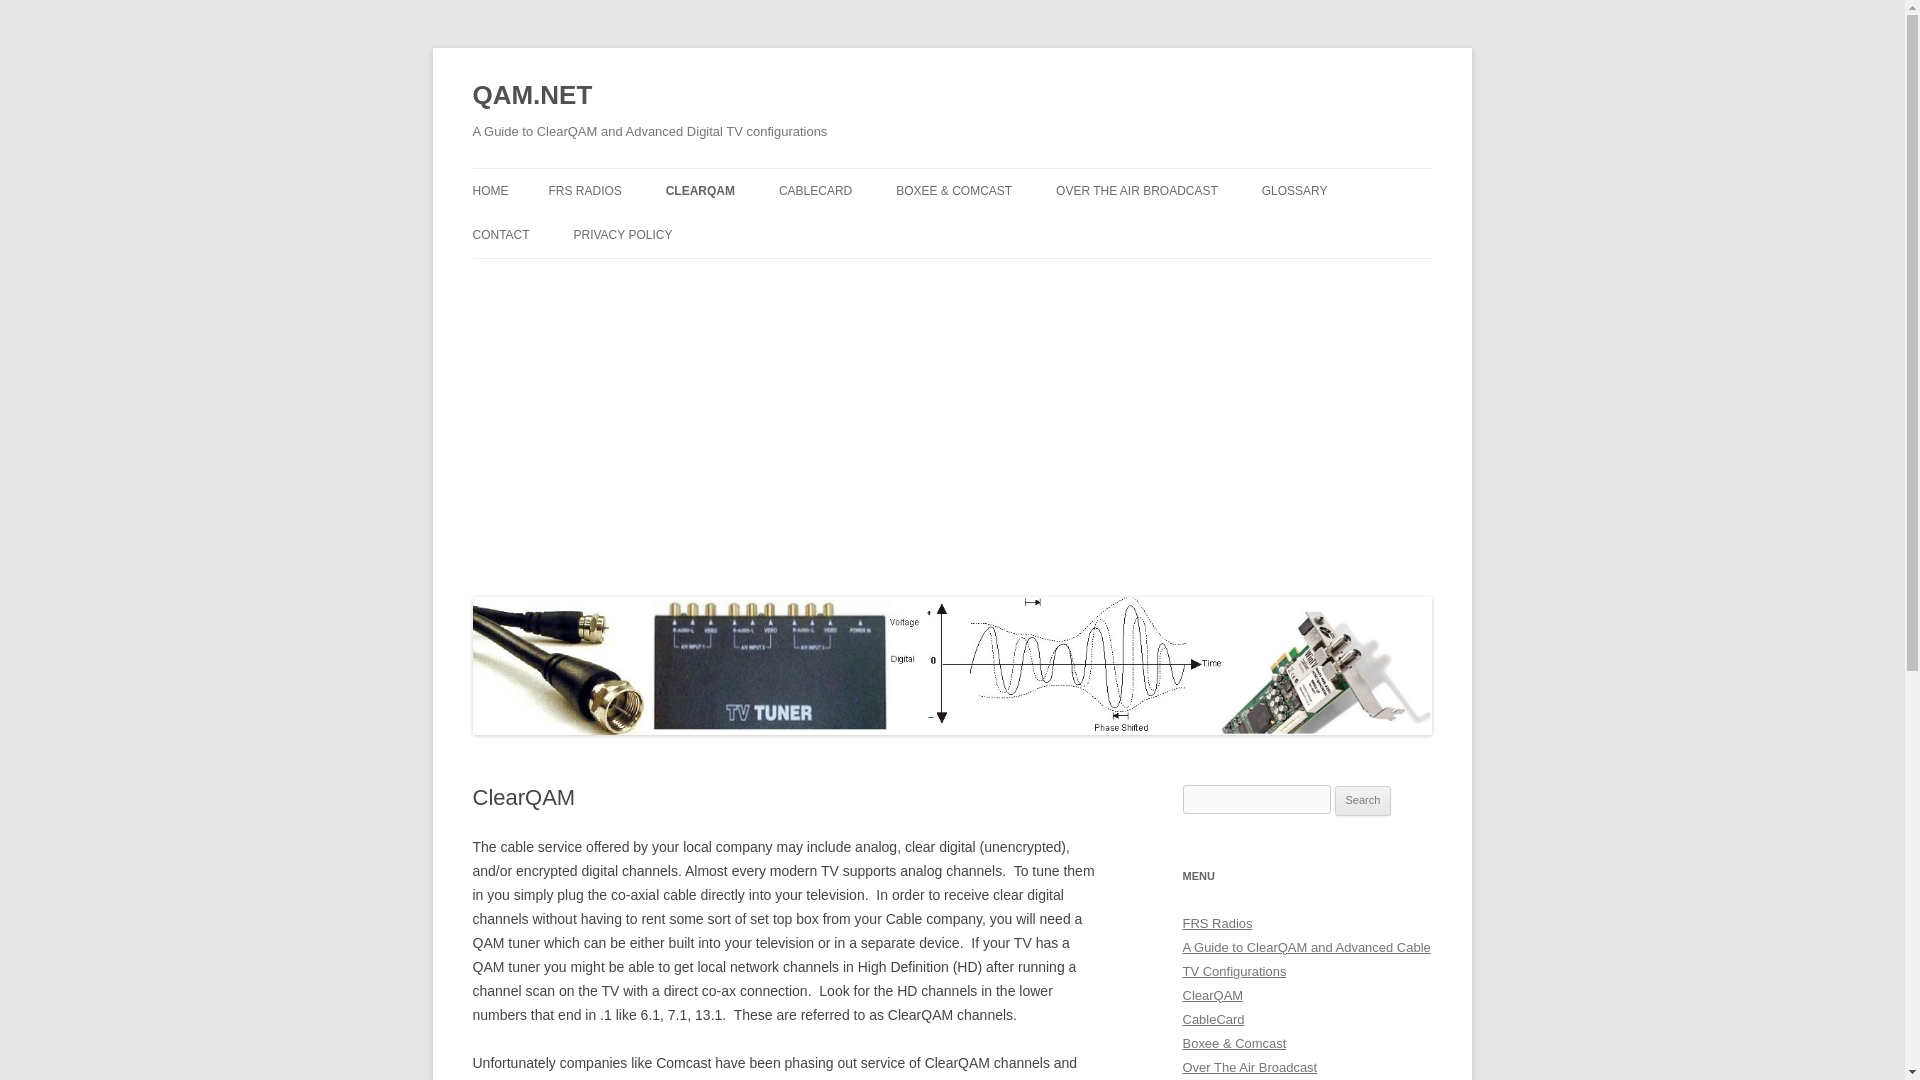 This screenshot has width=1920, height=1080. Describe the element at coordinates (1213, 1019) in the screenshot. I see `CableCard` at that location.